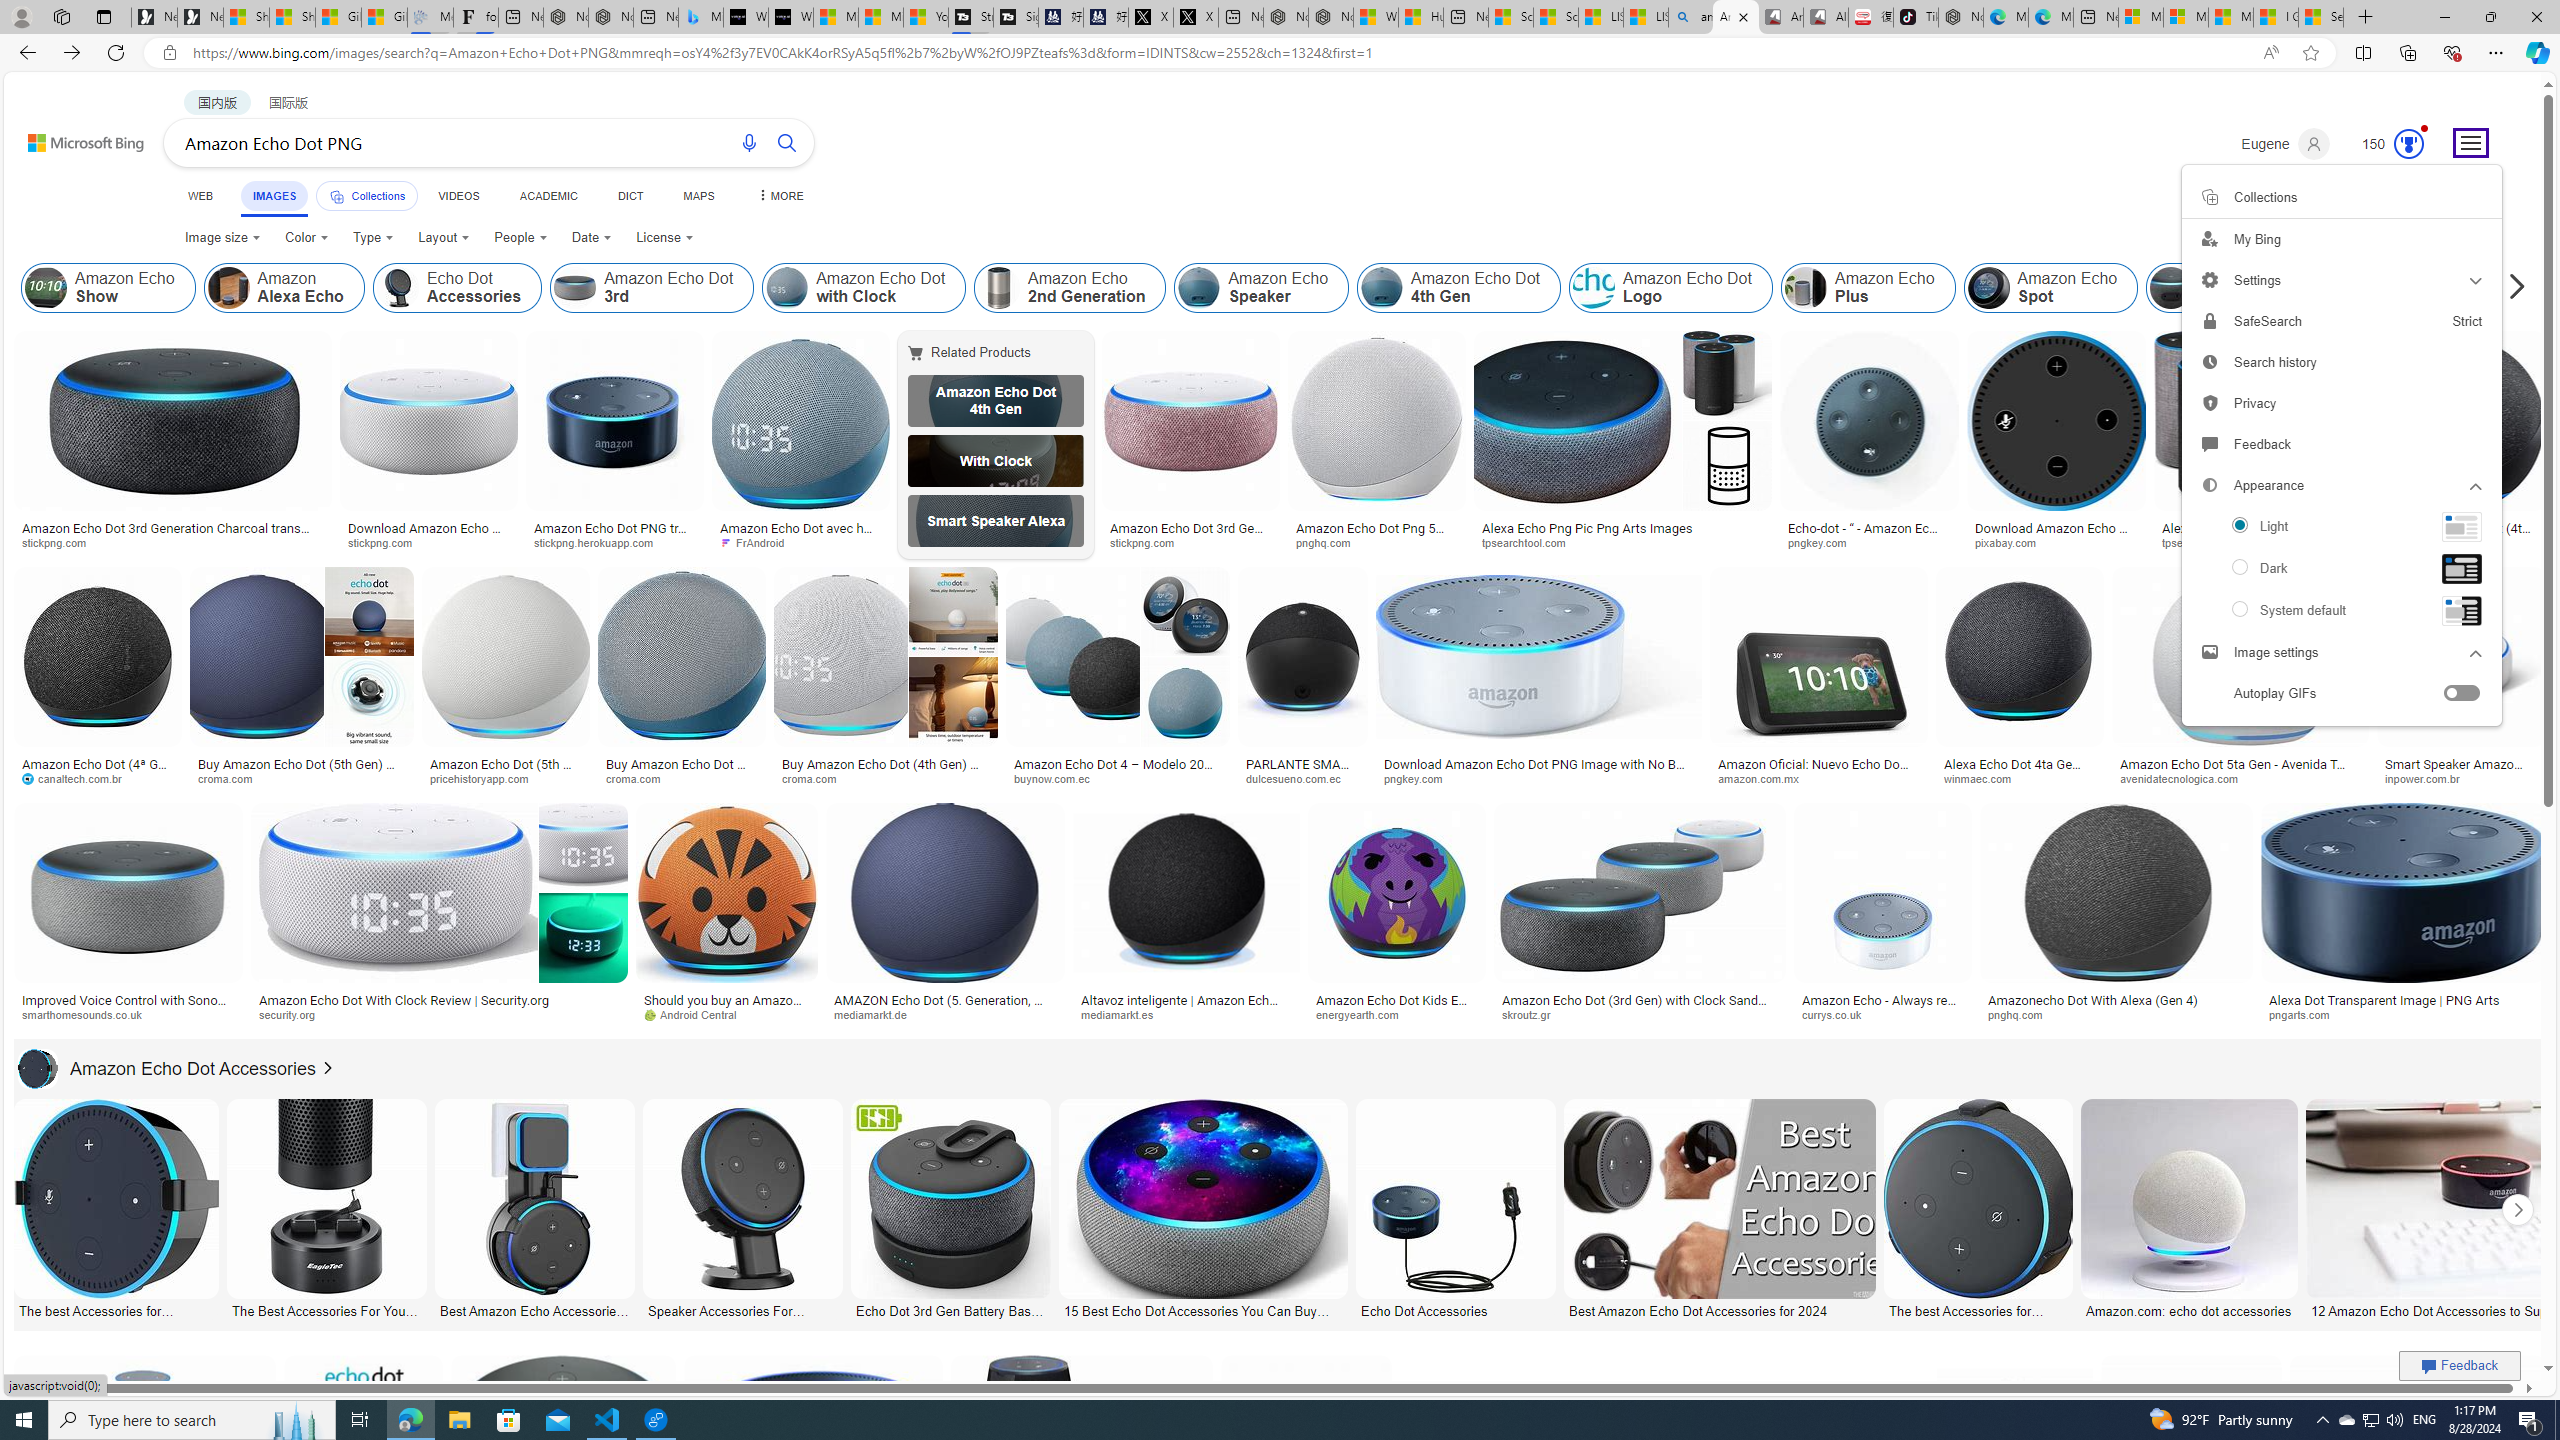 This screenshot has width=2560, height=1440. I want to click on Search button, so click(787, 142).